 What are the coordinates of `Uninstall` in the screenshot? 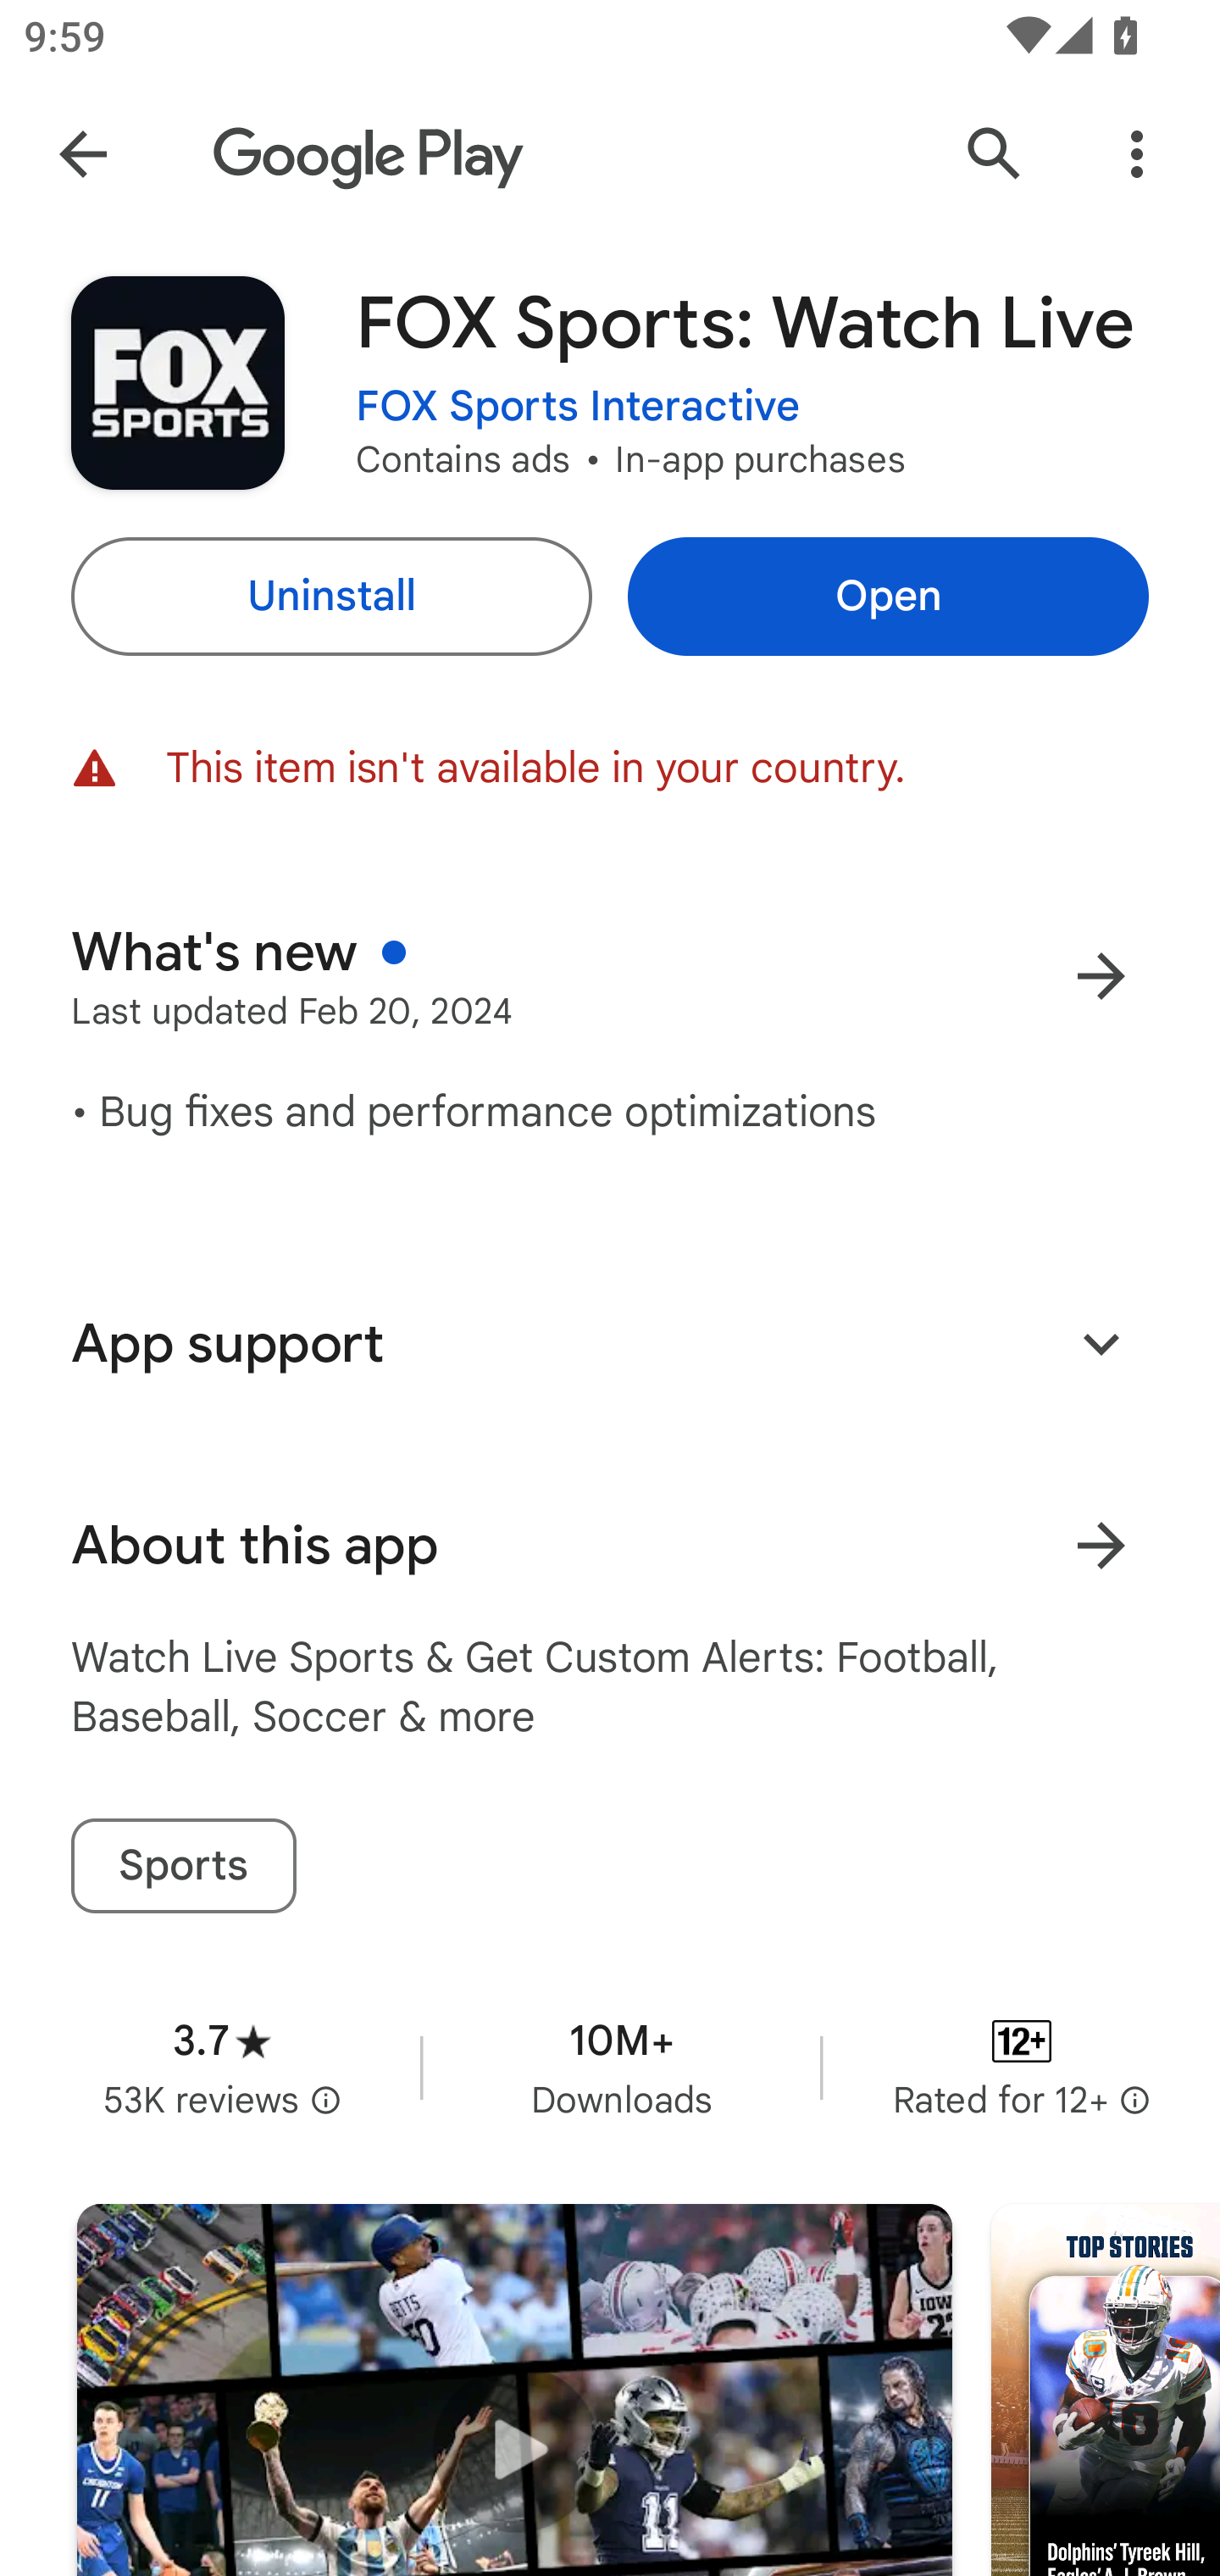 It's located at (330, 597).